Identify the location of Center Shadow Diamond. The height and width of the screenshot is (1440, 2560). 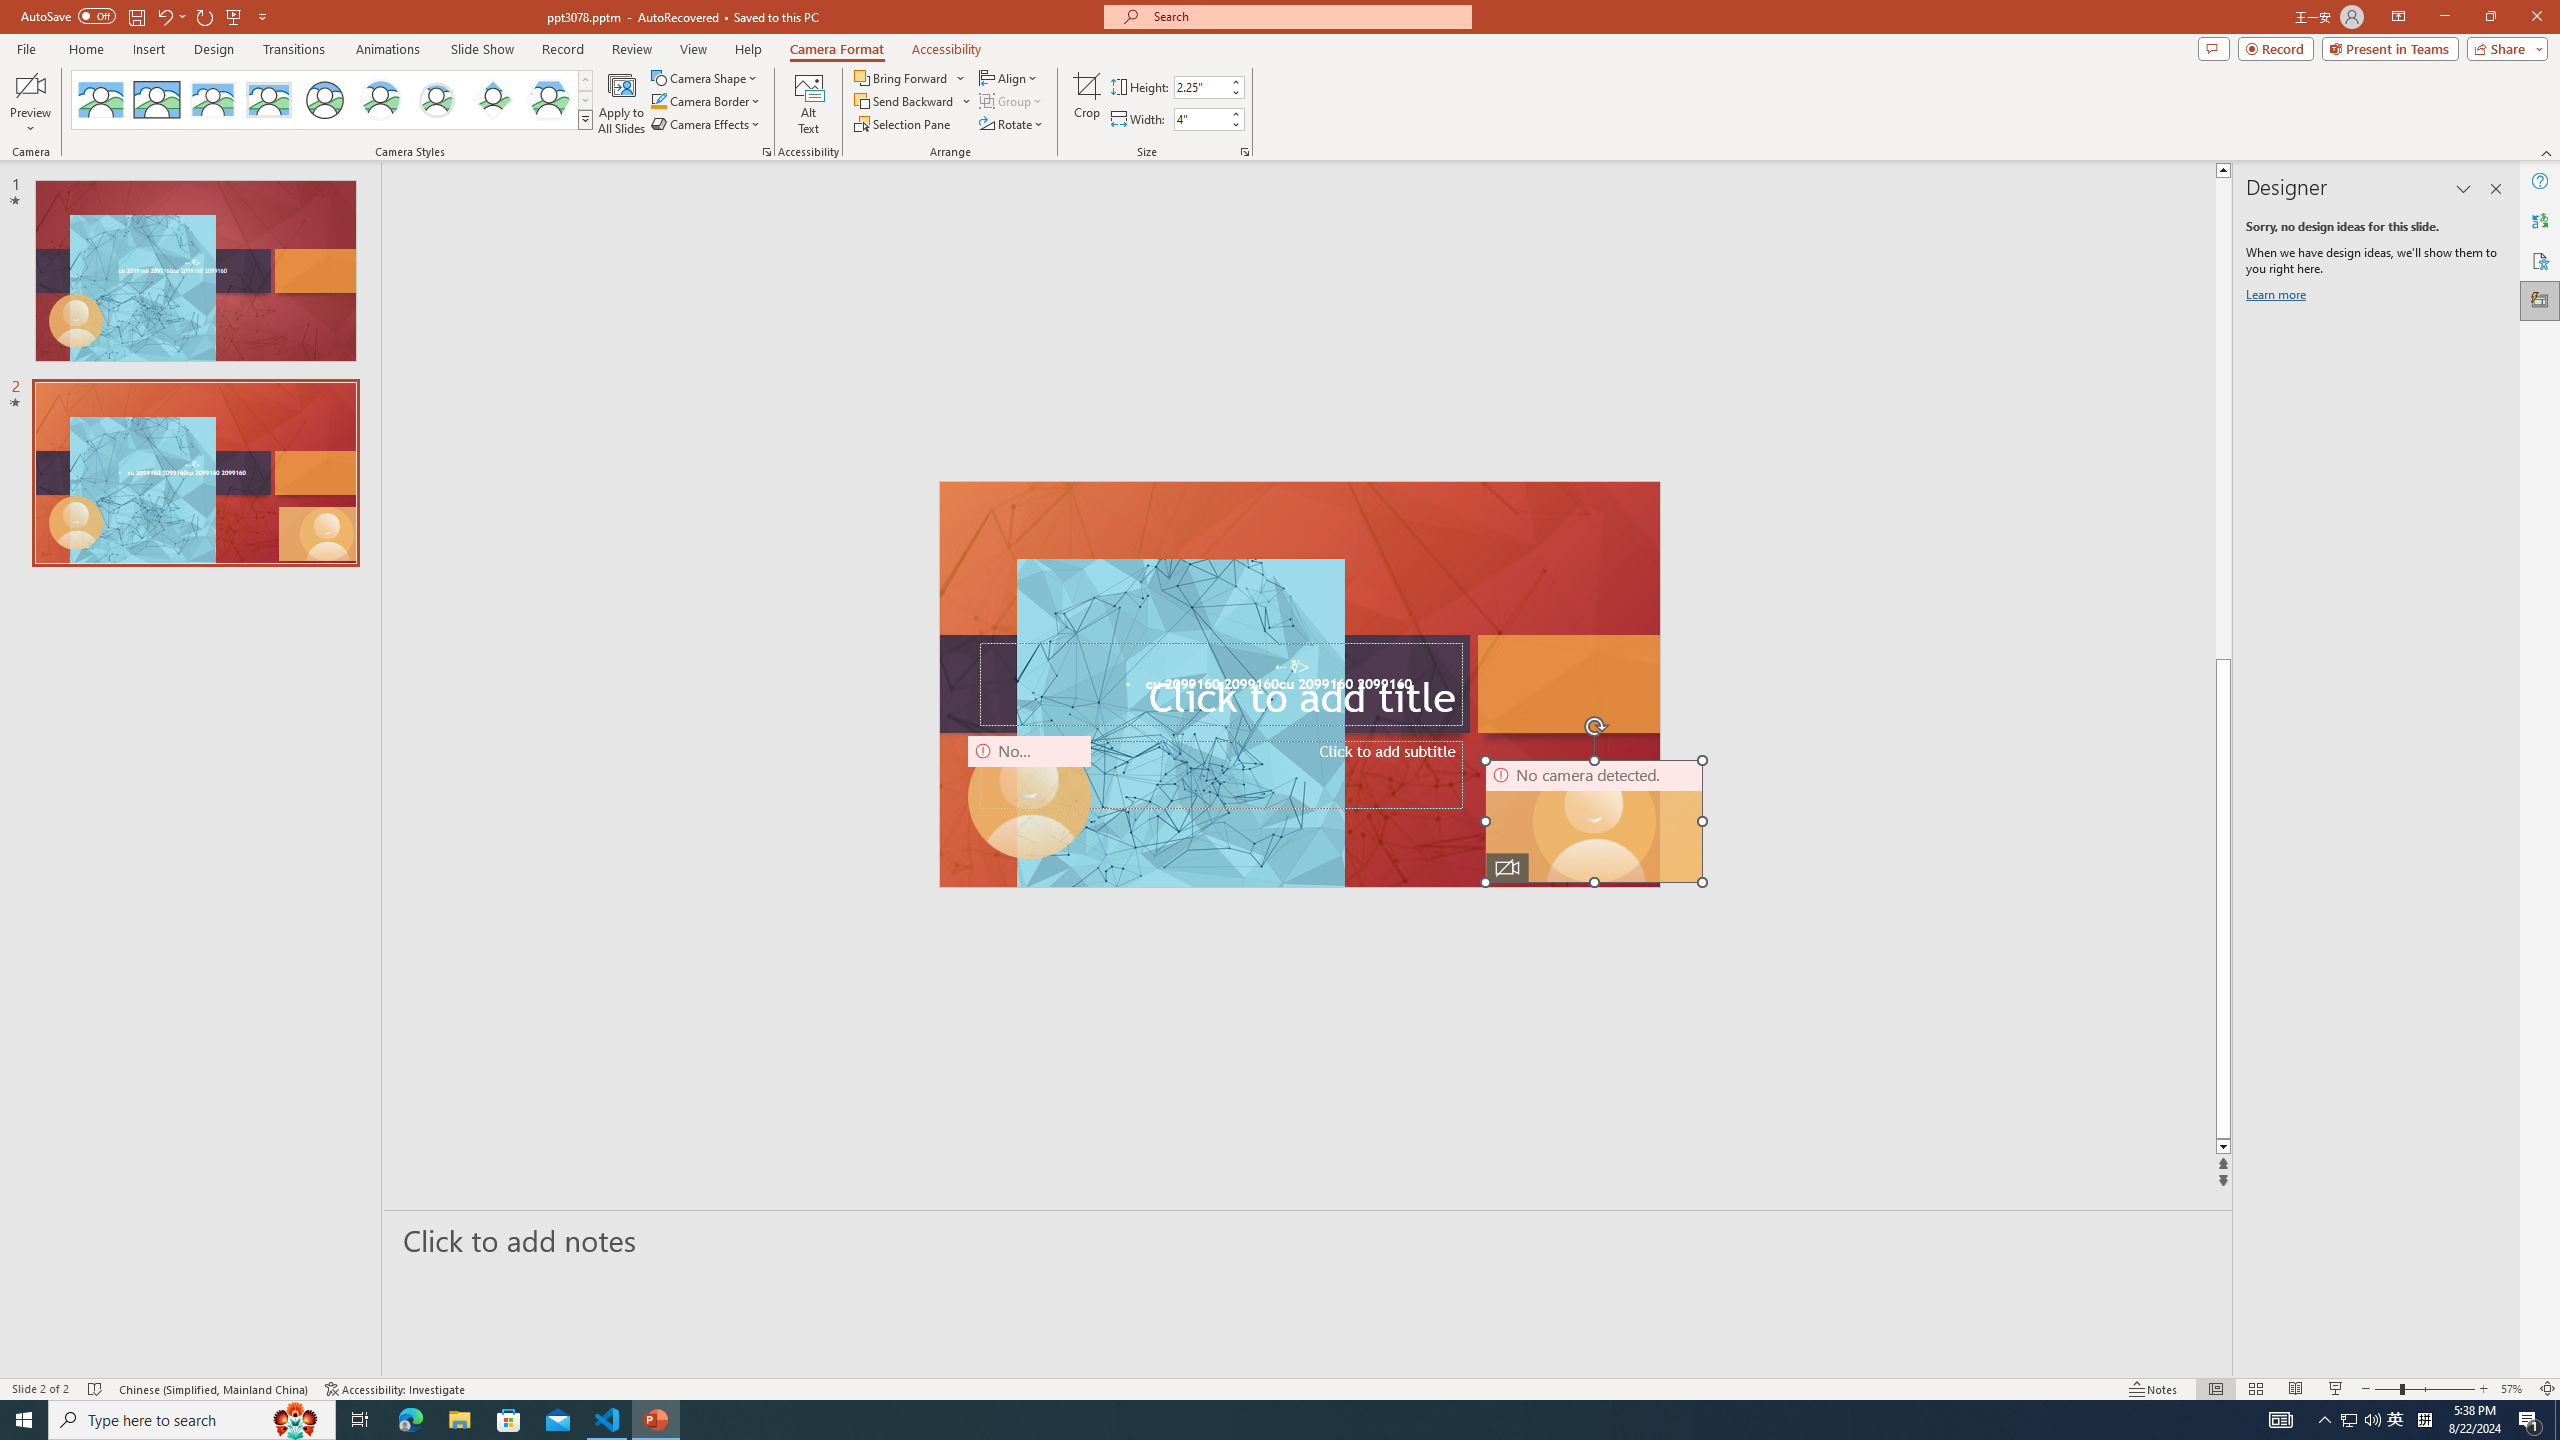
(494, 100).